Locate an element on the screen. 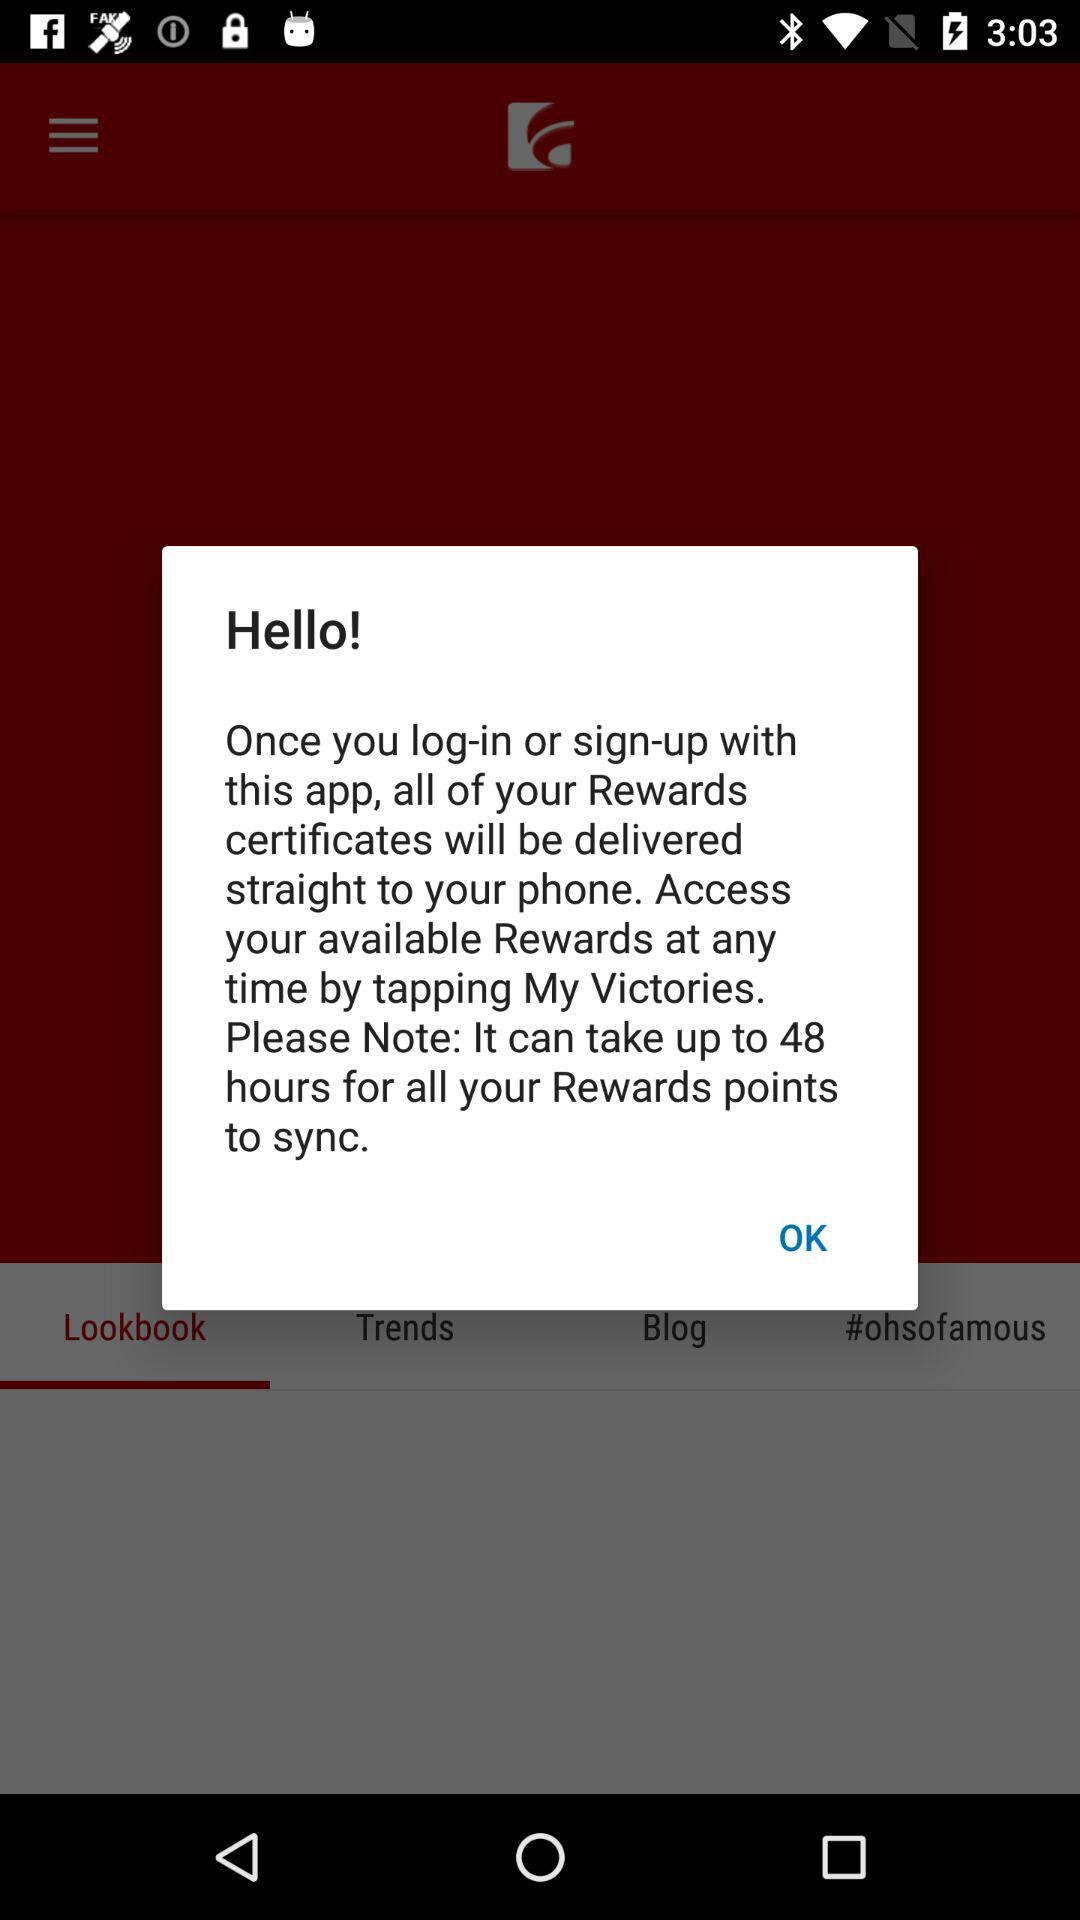 Image resolution: width=1080 pixels, height=1920 pixels. scroll until the ok is located at coordinates (802, 1236).